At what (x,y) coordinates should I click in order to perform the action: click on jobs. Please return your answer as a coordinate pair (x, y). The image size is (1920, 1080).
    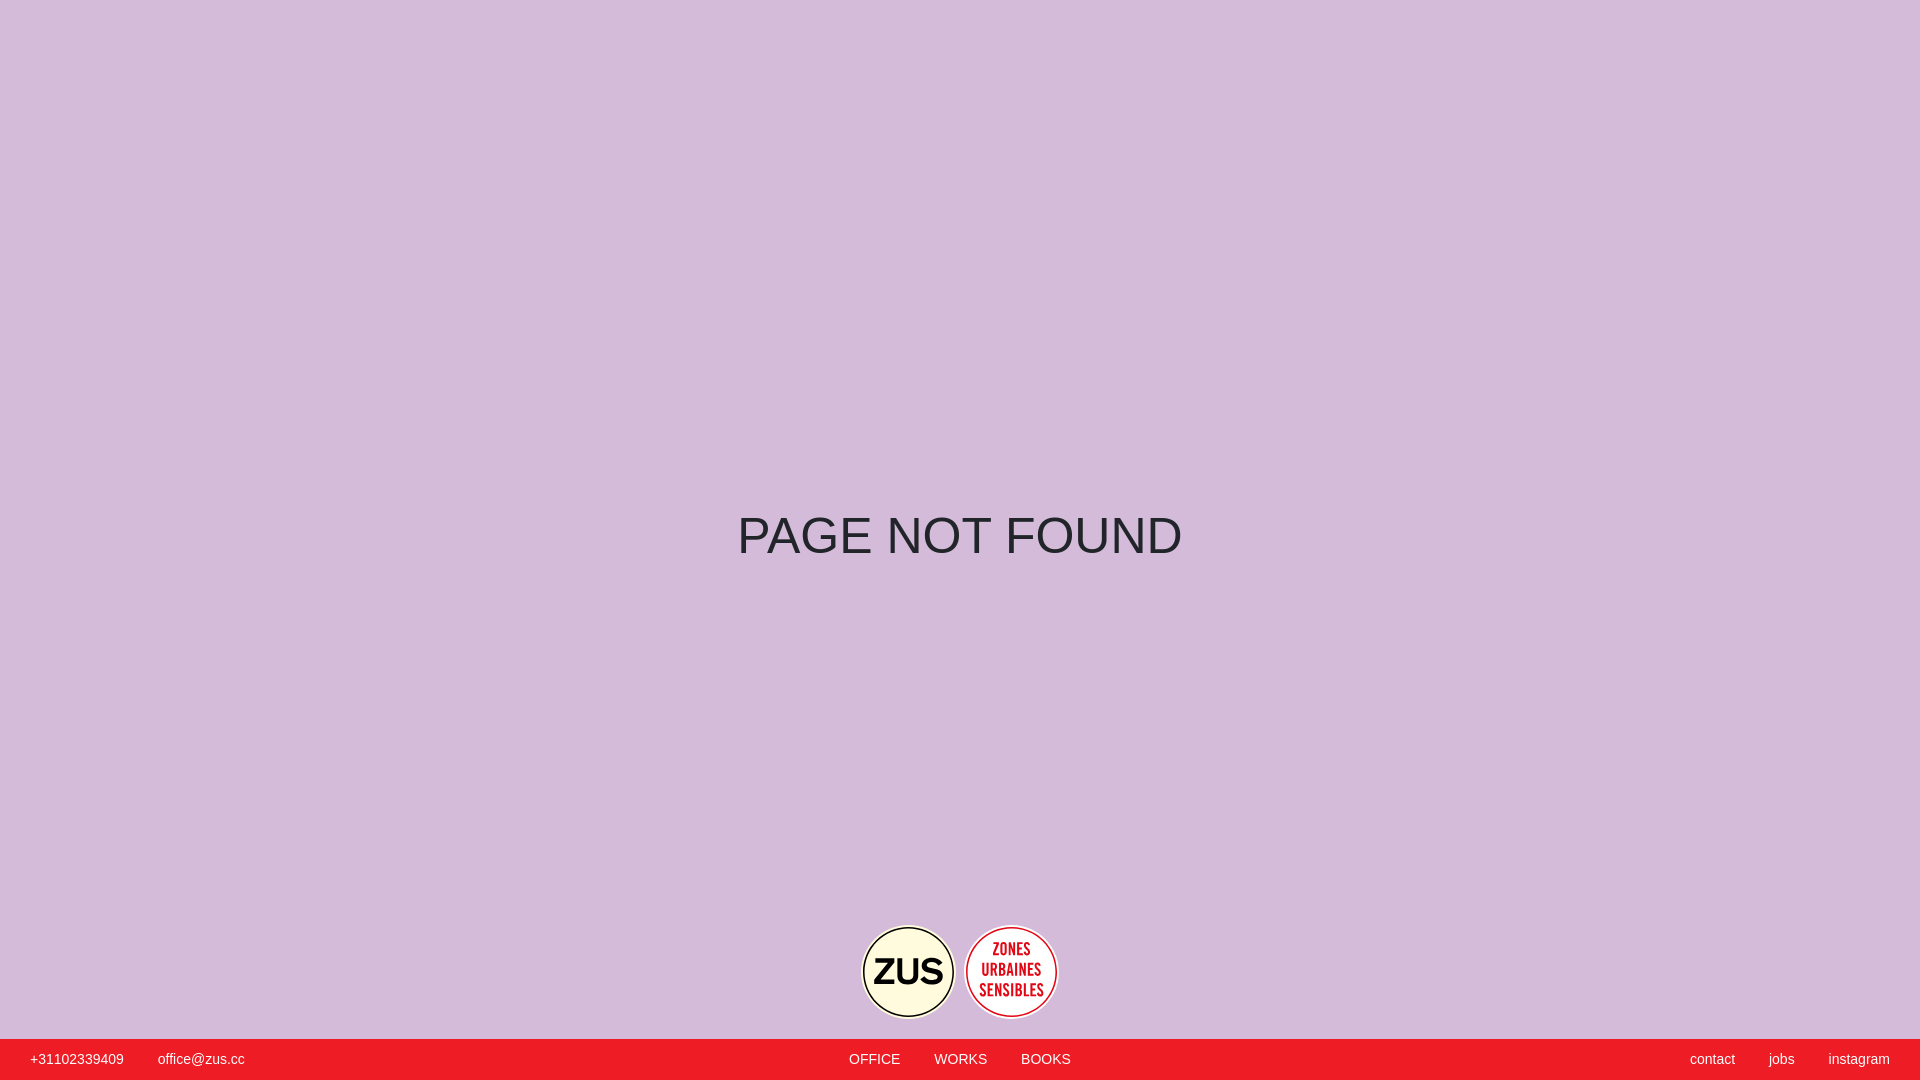
    Looking at the image, I should click on (1782, 1059).